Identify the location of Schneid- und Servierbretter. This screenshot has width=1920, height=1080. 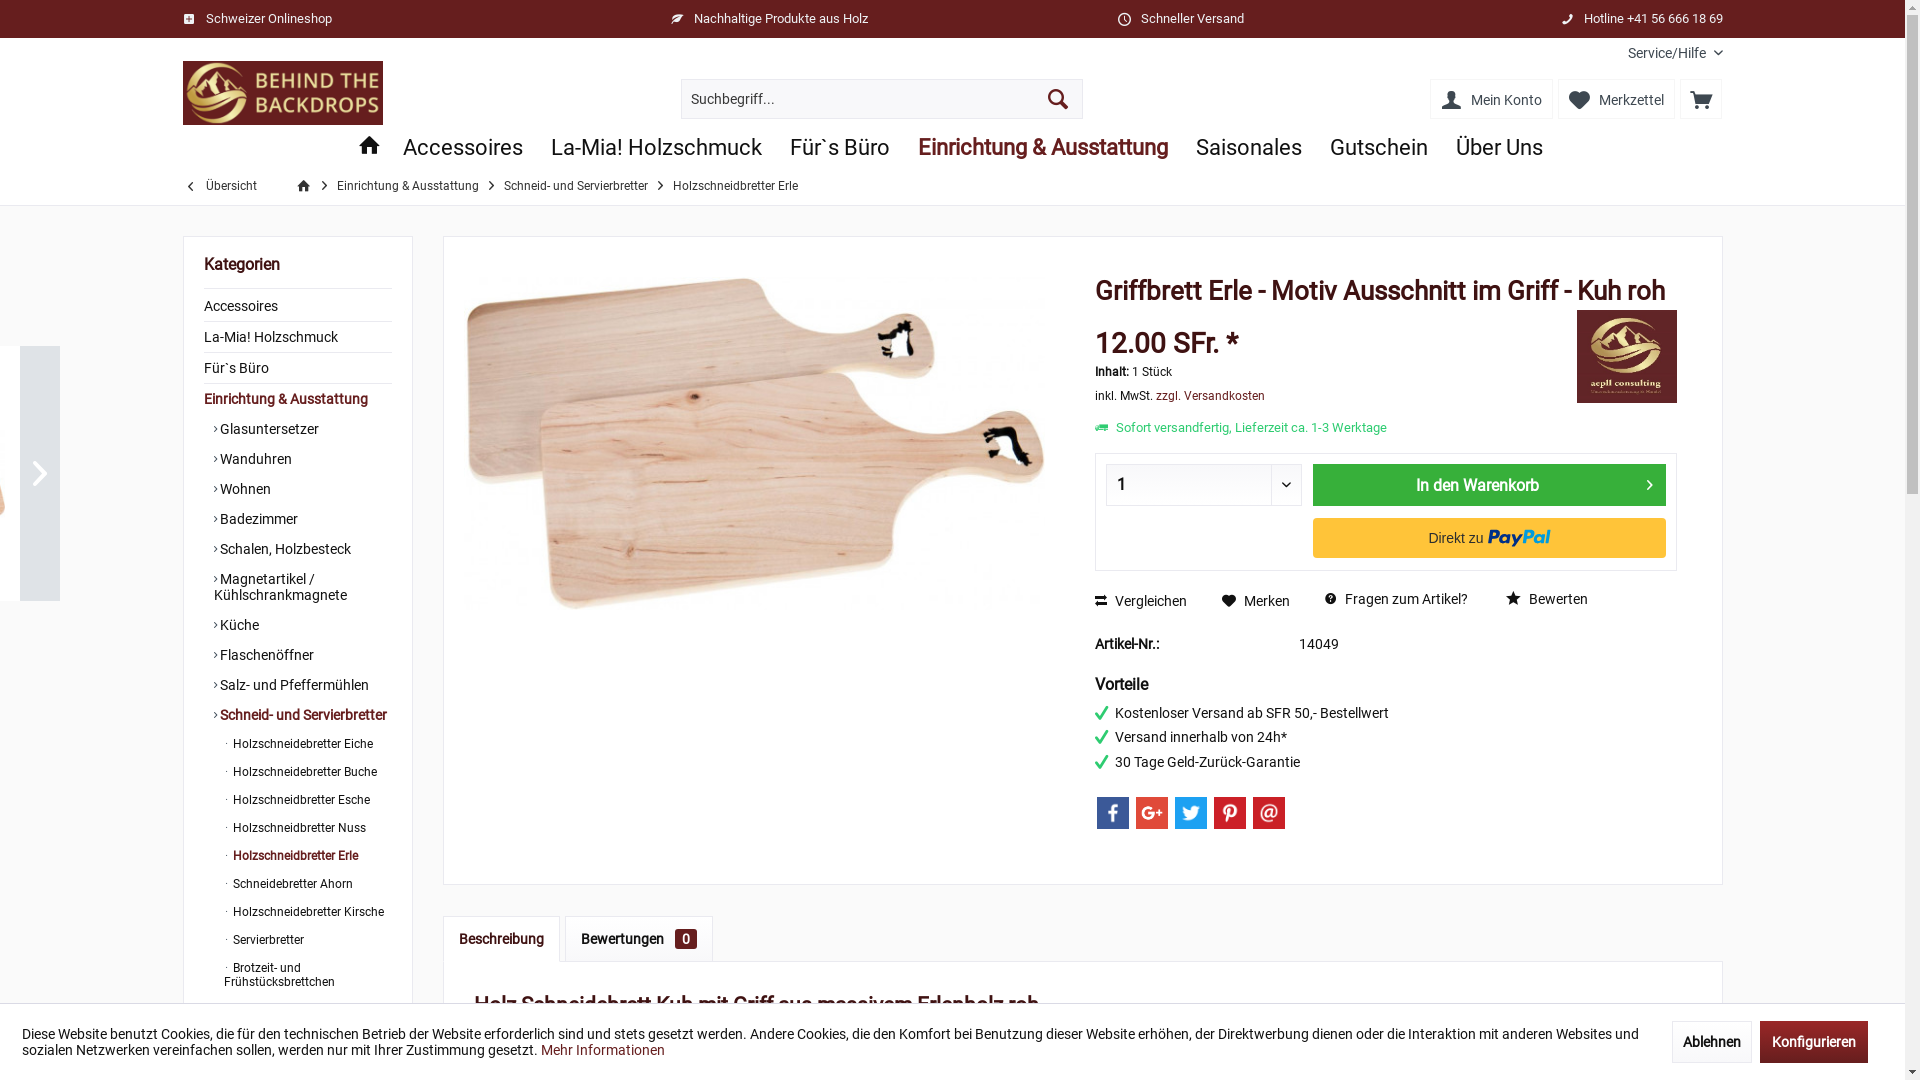
(575, 186).